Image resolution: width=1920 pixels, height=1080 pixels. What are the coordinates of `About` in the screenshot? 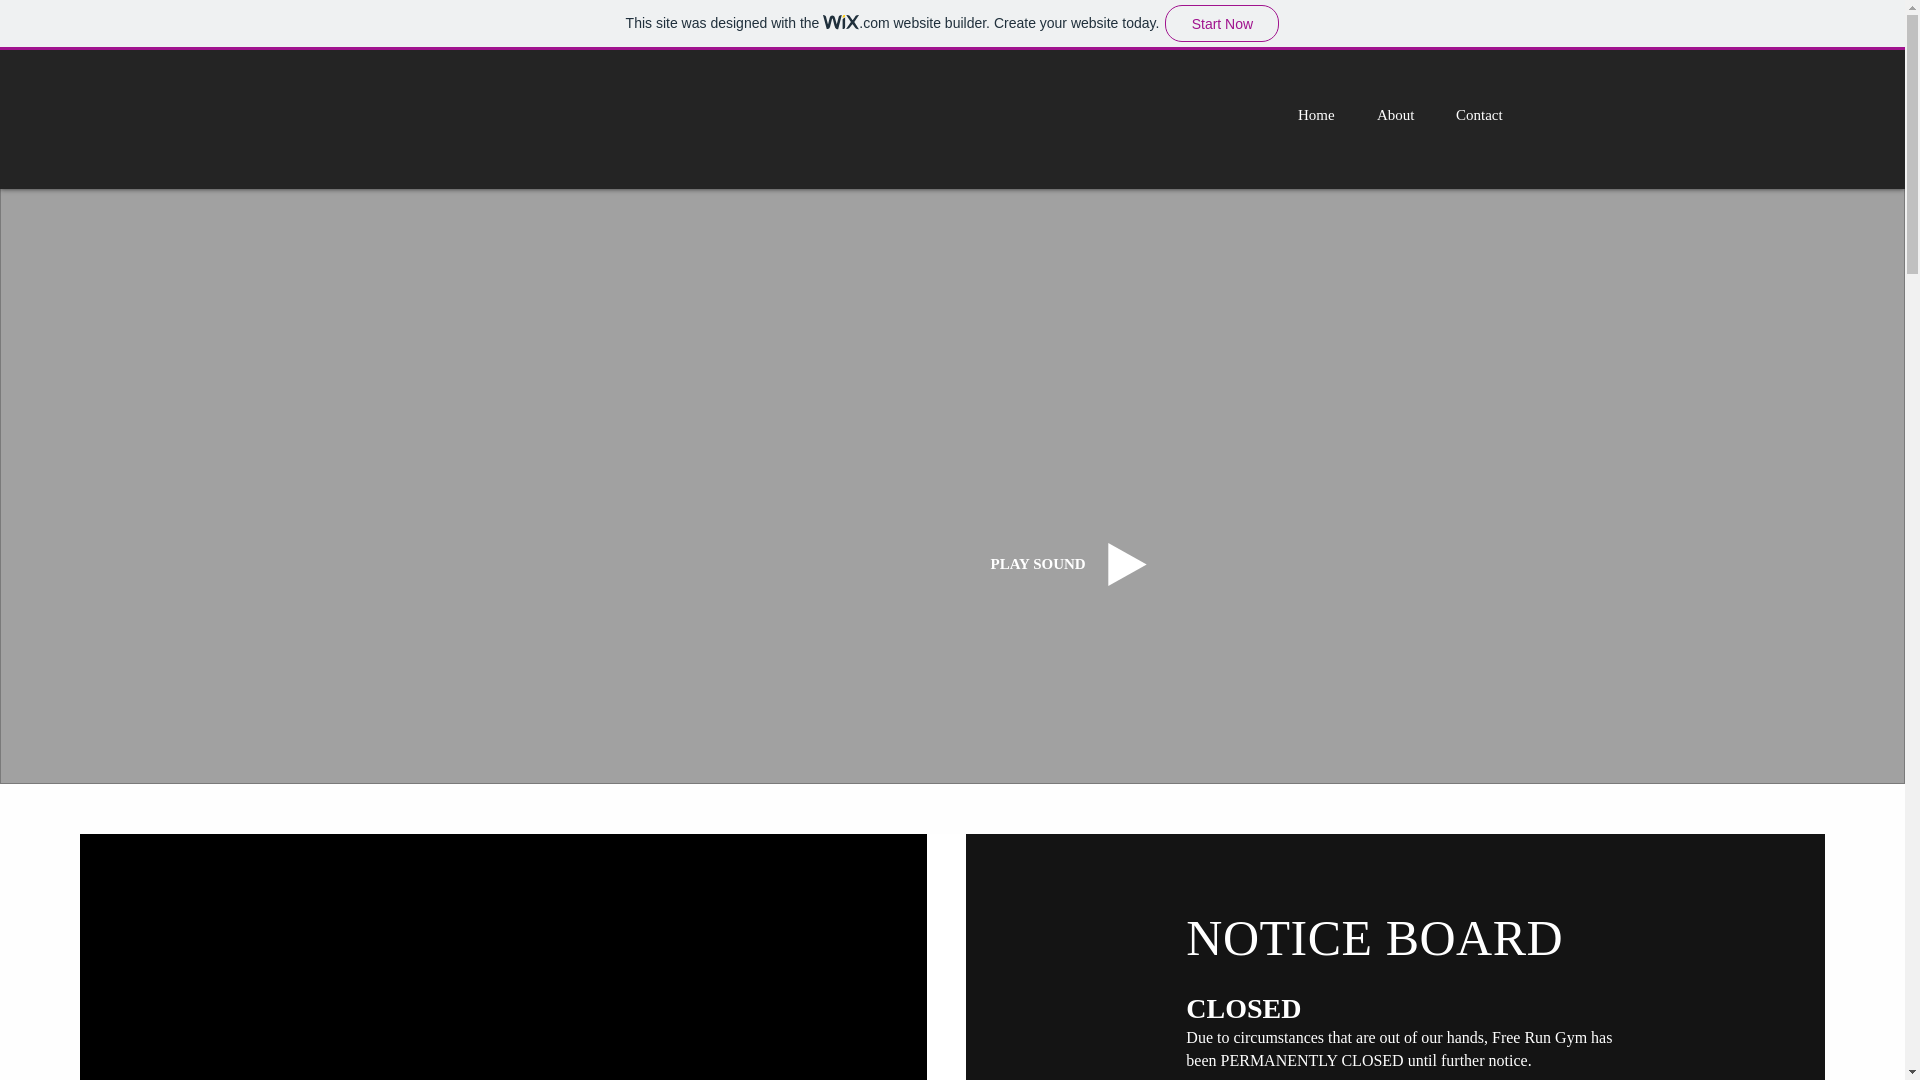 It's located at (1401, 114).